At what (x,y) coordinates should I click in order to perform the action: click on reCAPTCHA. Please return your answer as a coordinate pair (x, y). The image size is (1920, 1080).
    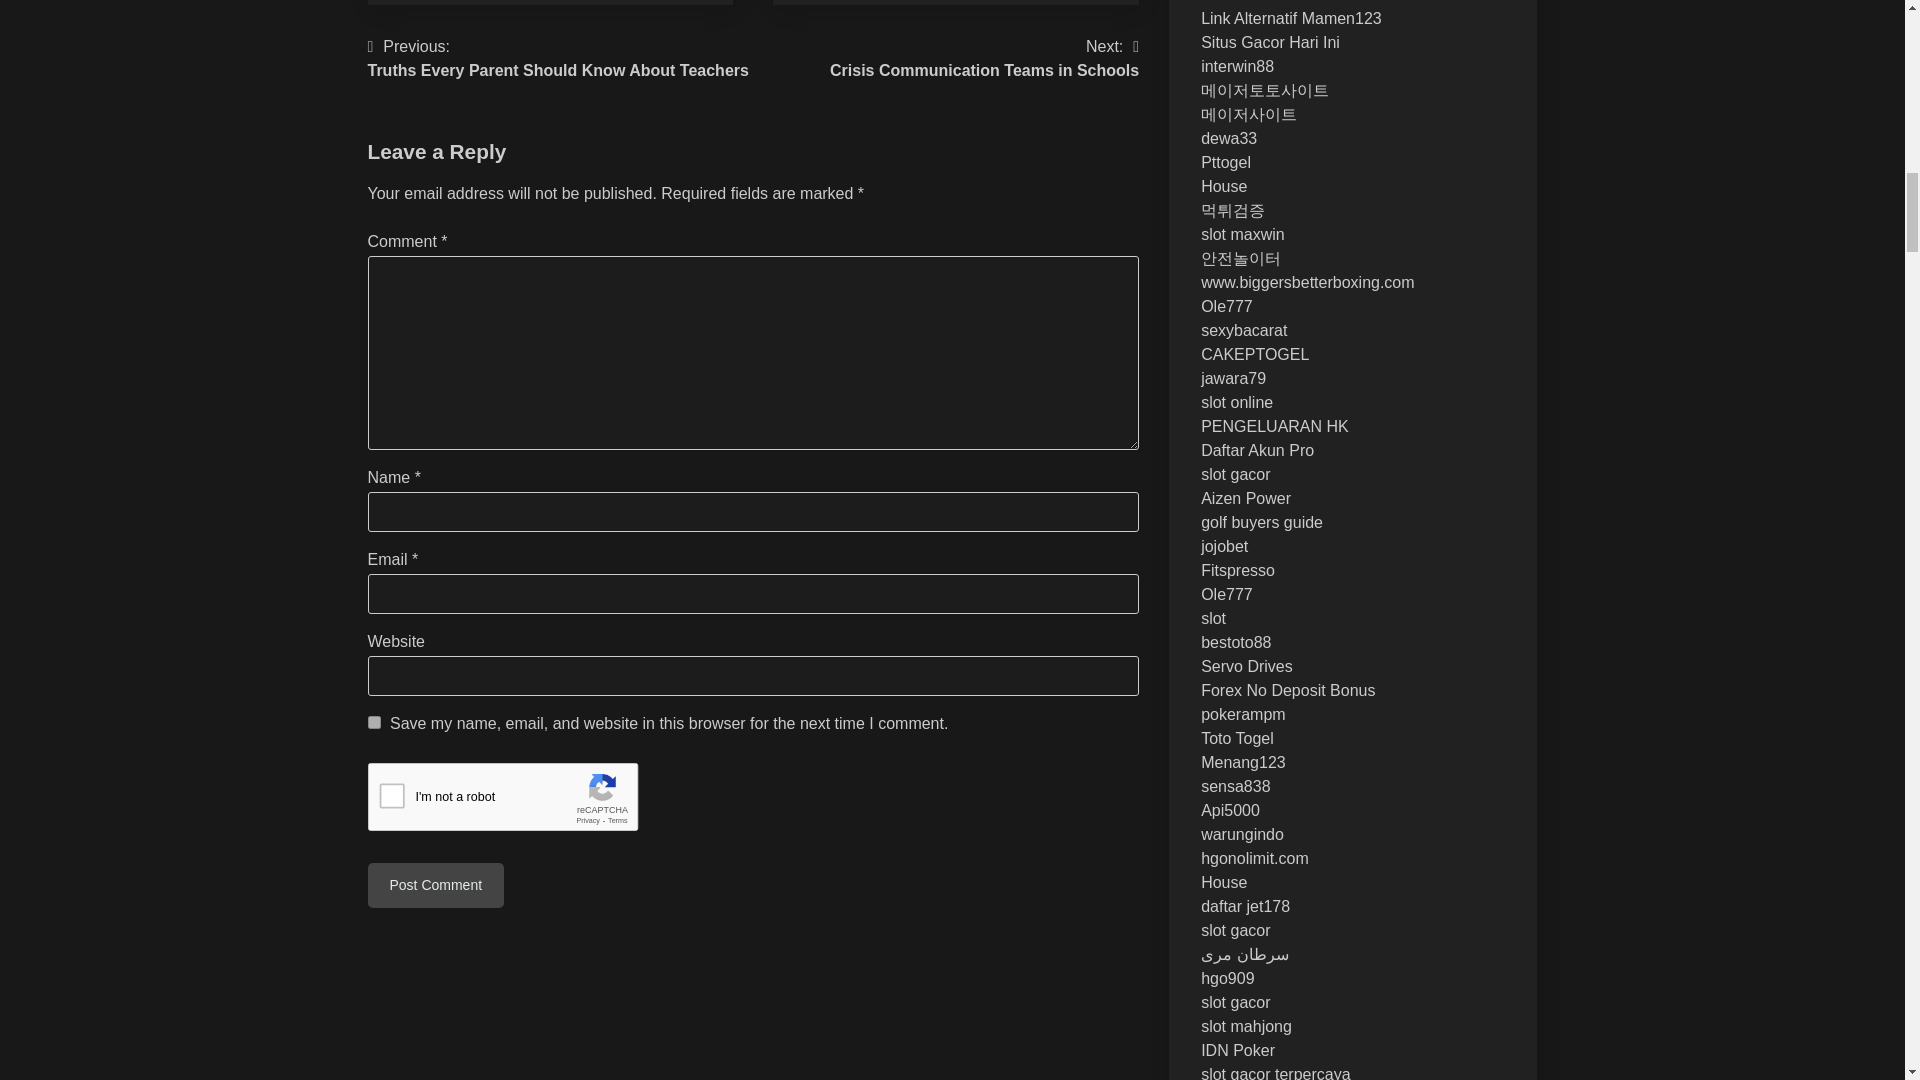
    Looking at the image, I should click on (520, 802).